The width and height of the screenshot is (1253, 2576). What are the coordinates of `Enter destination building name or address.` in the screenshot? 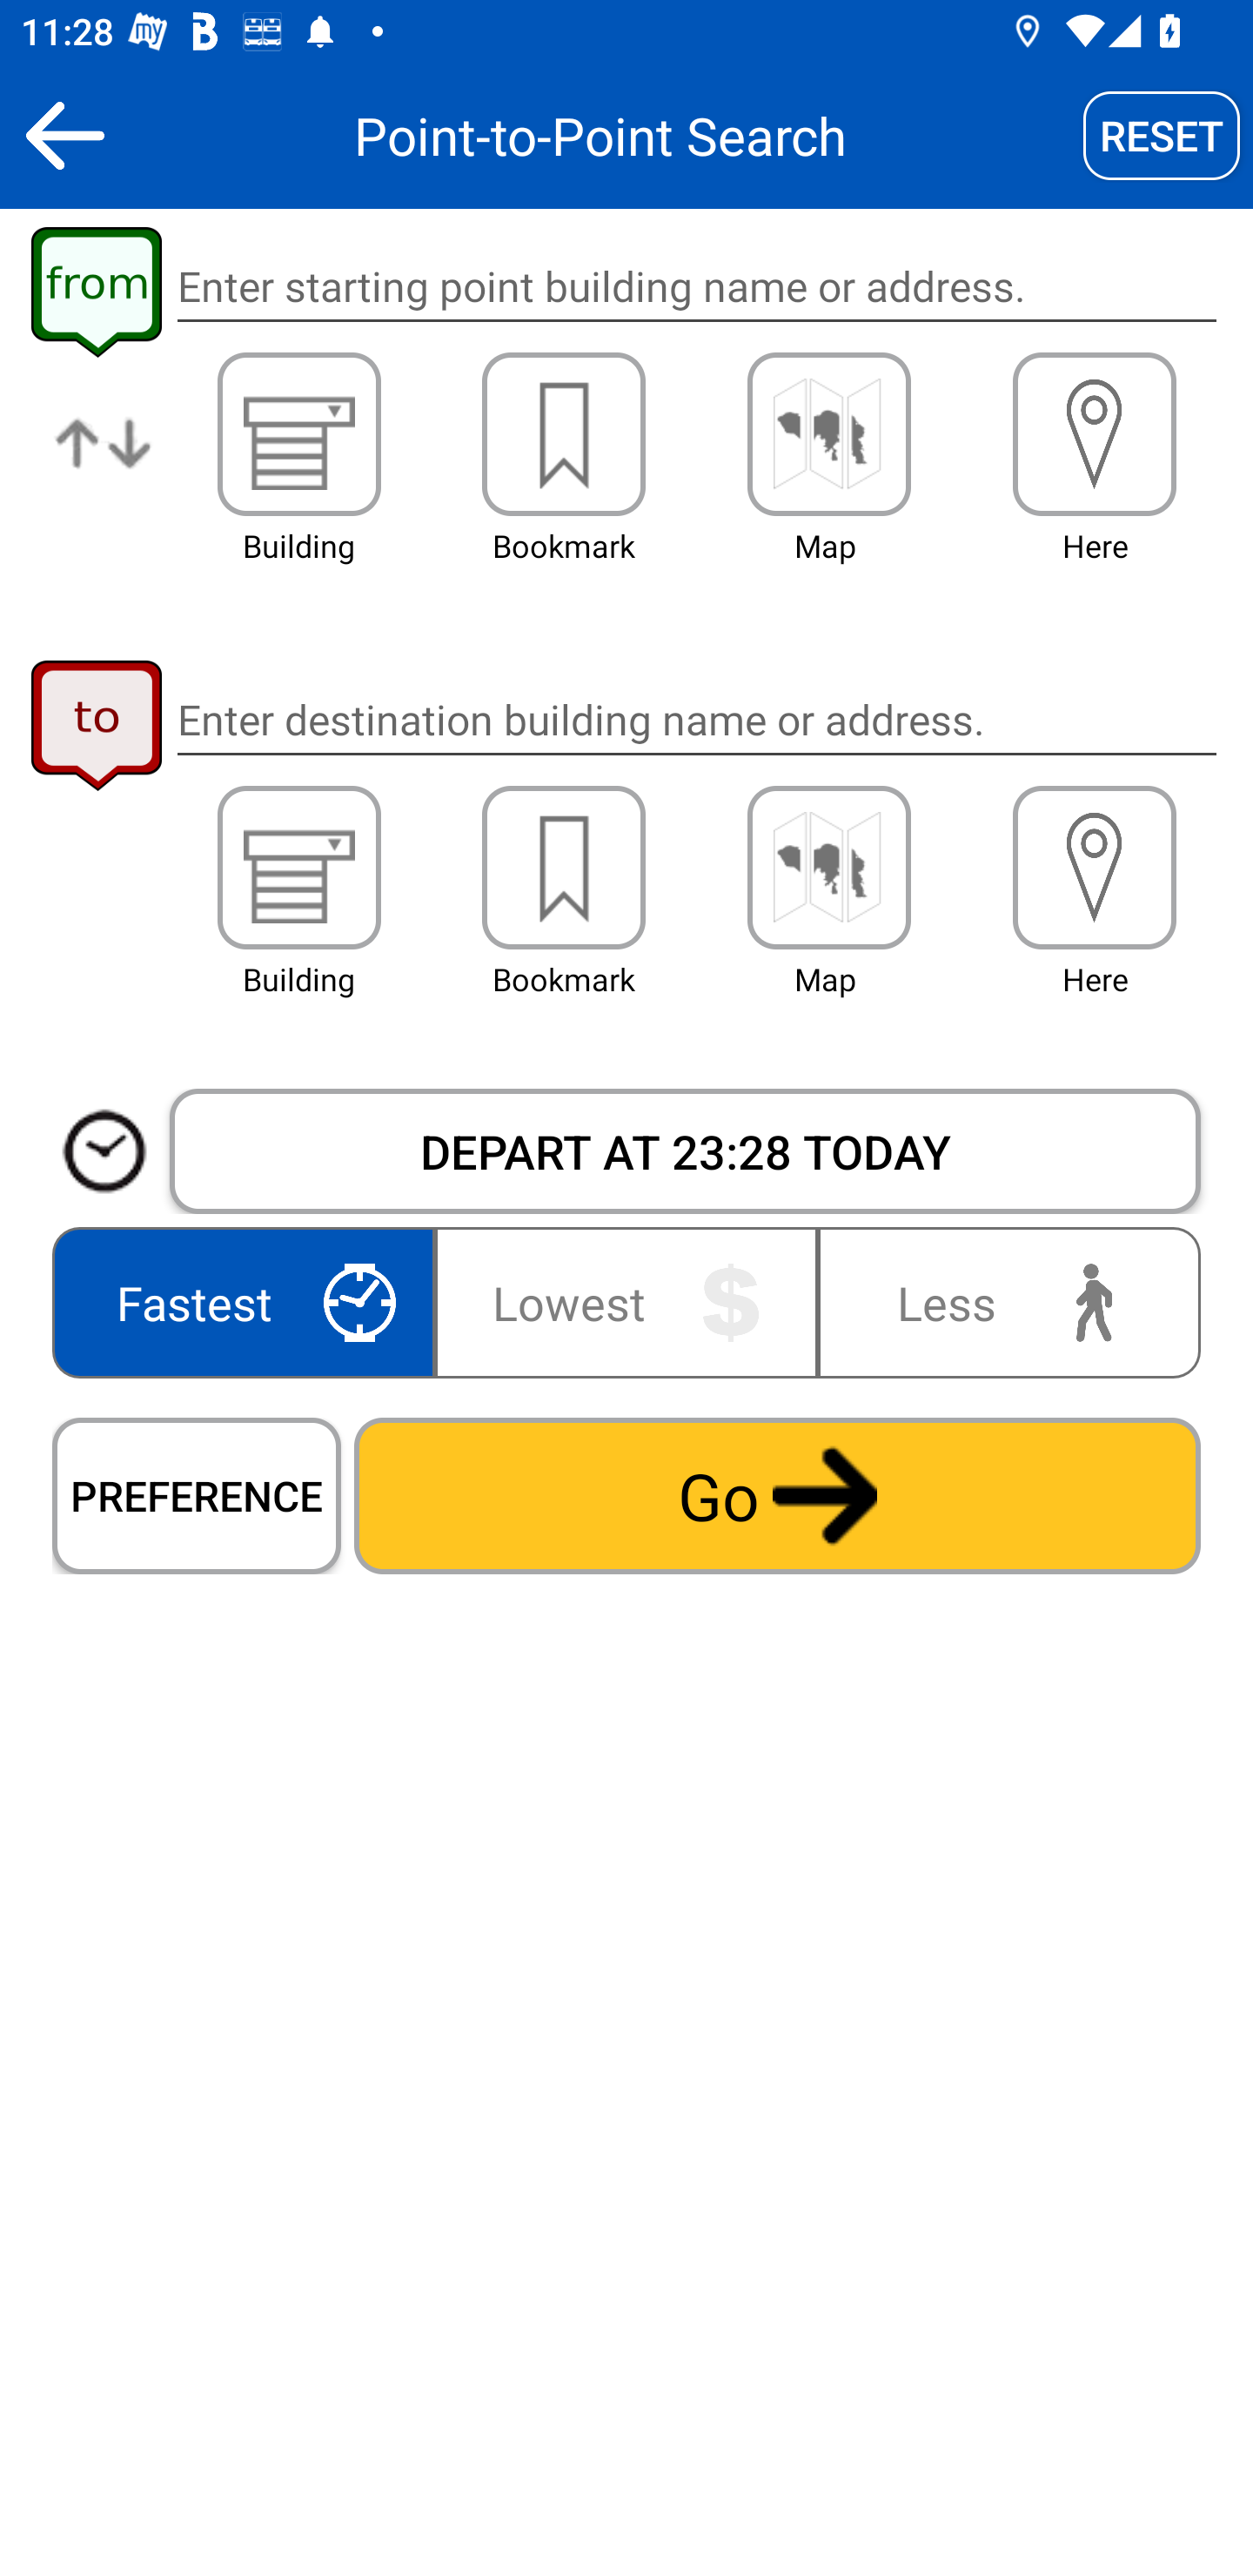 It's located at (696, 719).